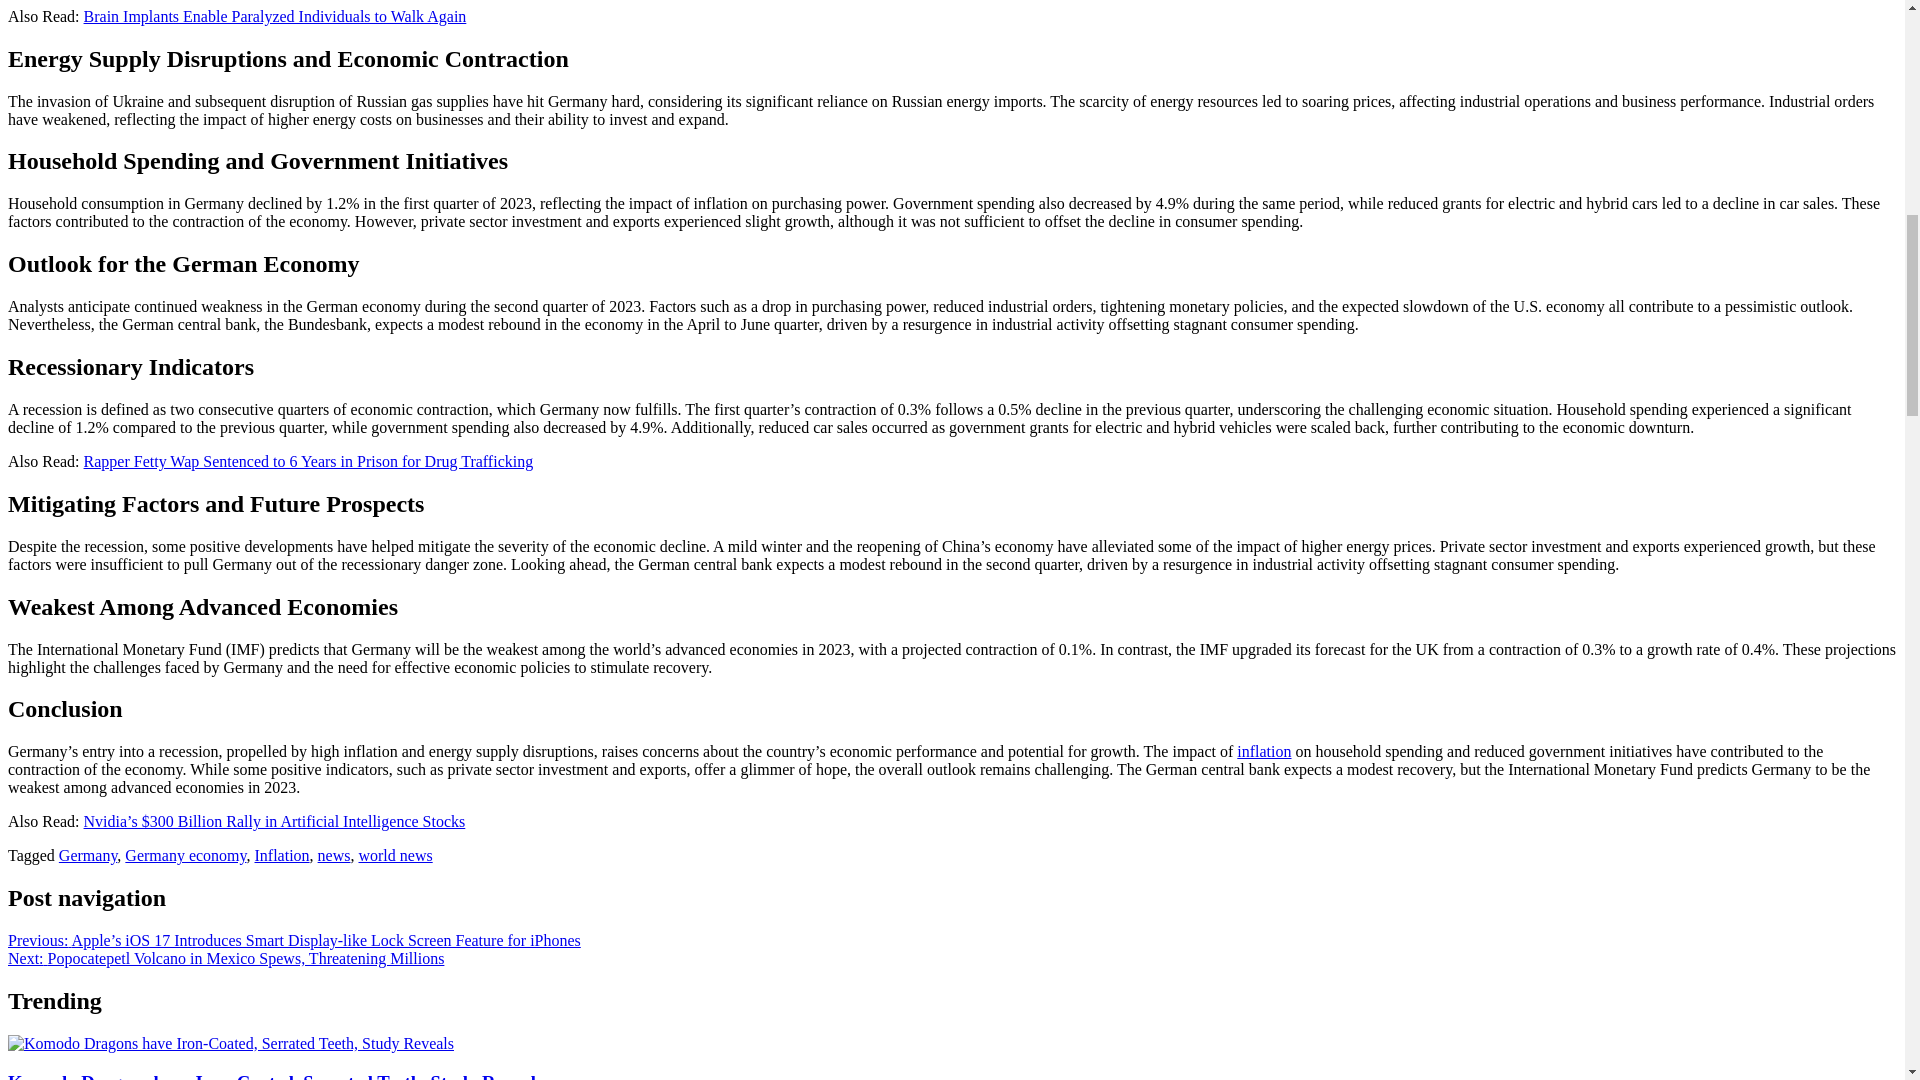 The width and height of the screenshot is (1920, 1080). What do you see at coordinates (281, 855) in the screenshot?
I see `Inflation` at bounding box center [281, 855].